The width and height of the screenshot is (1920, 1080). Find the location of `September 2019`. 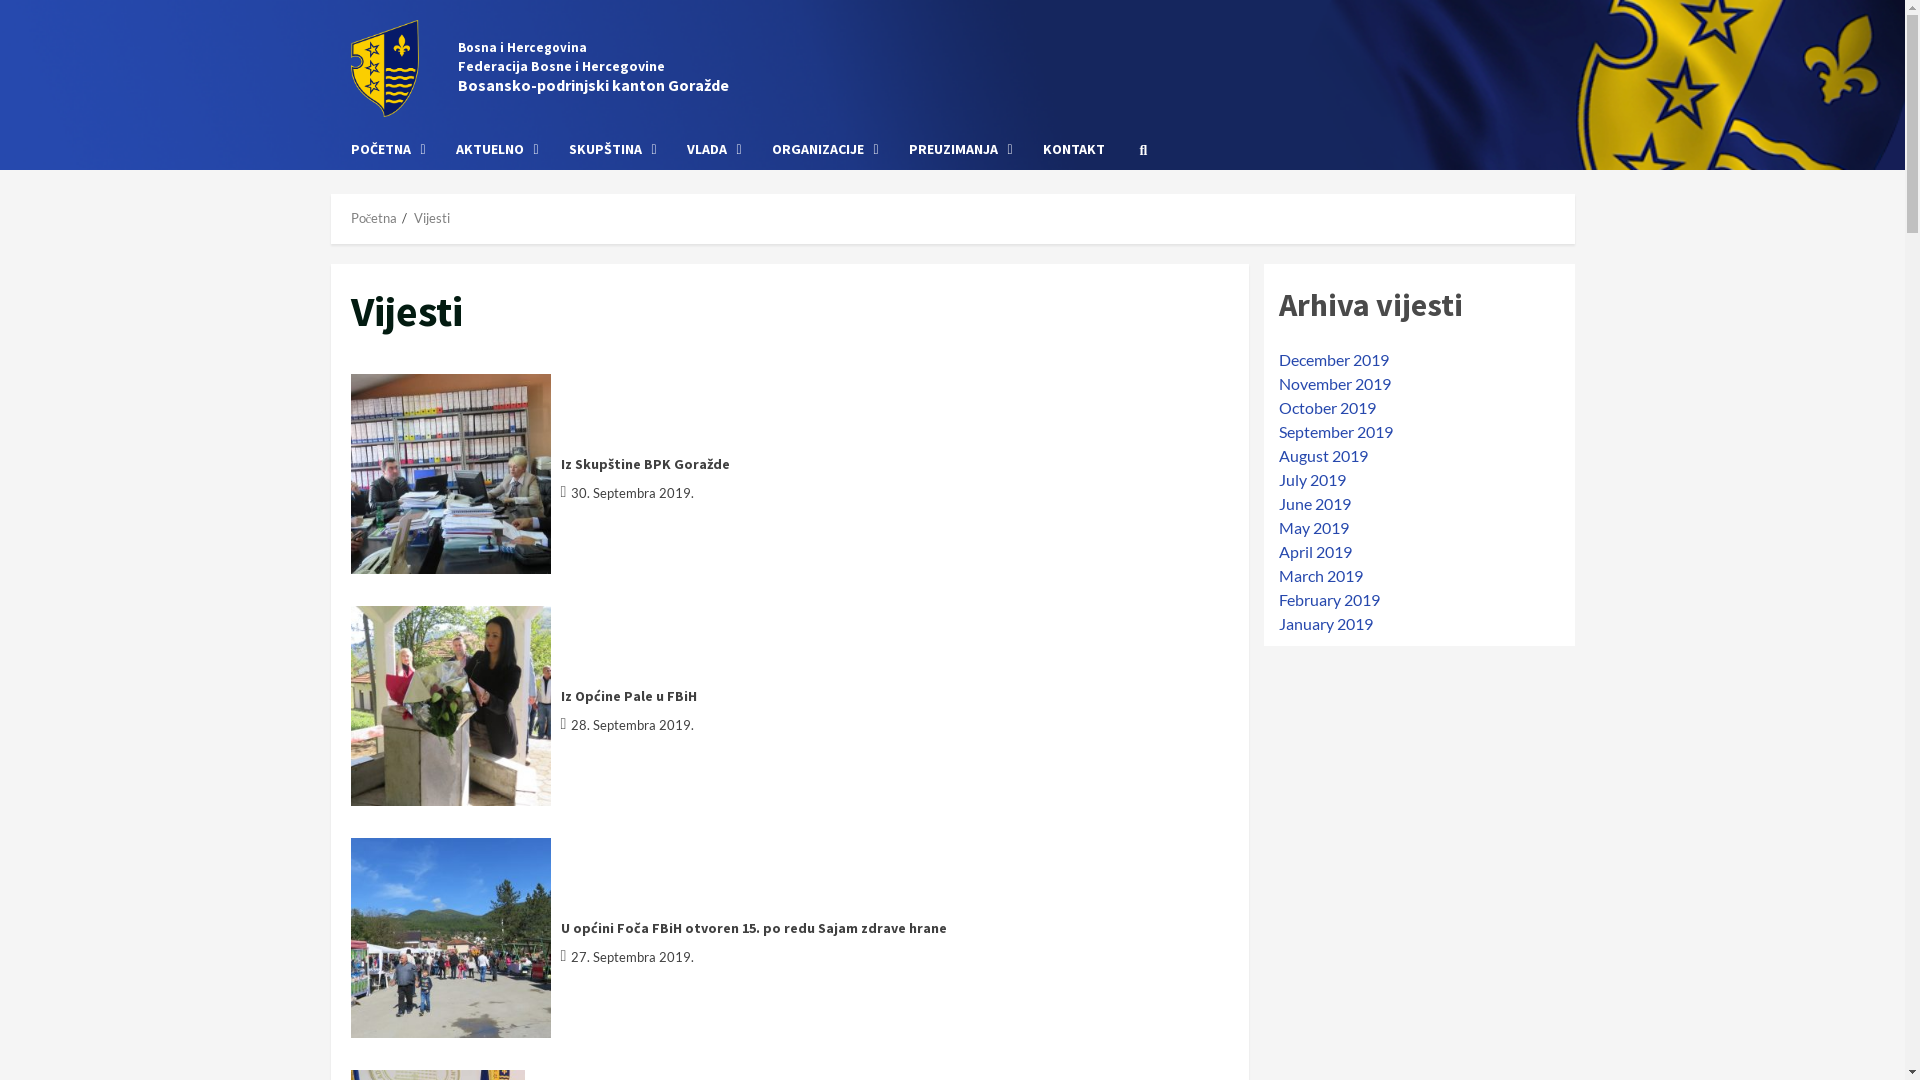

September 2019 is located at coordinates (1335, 432).